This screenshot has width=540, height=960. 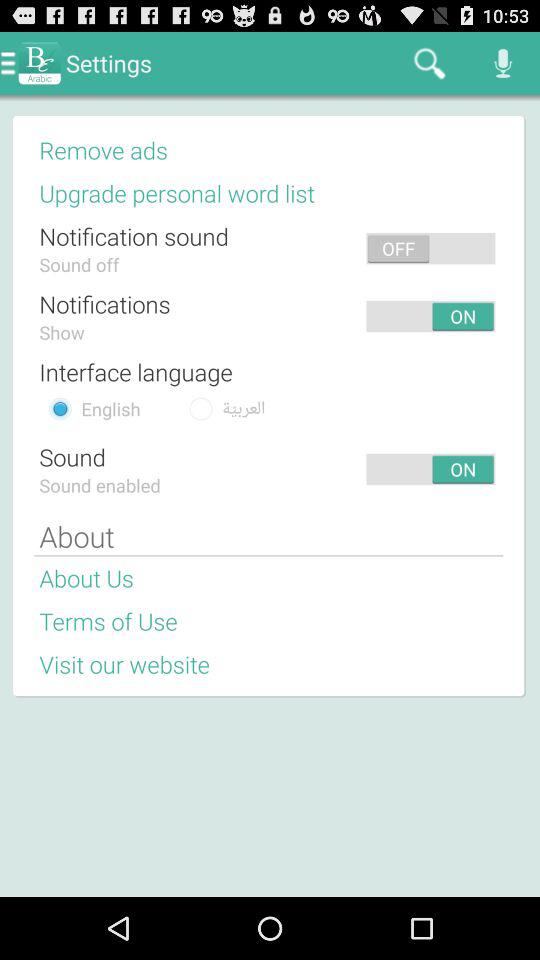 What do you see at coordinates (100, 484) in the screenshot?
I see `press sound enabled icon` at bounding box center [100, 484].